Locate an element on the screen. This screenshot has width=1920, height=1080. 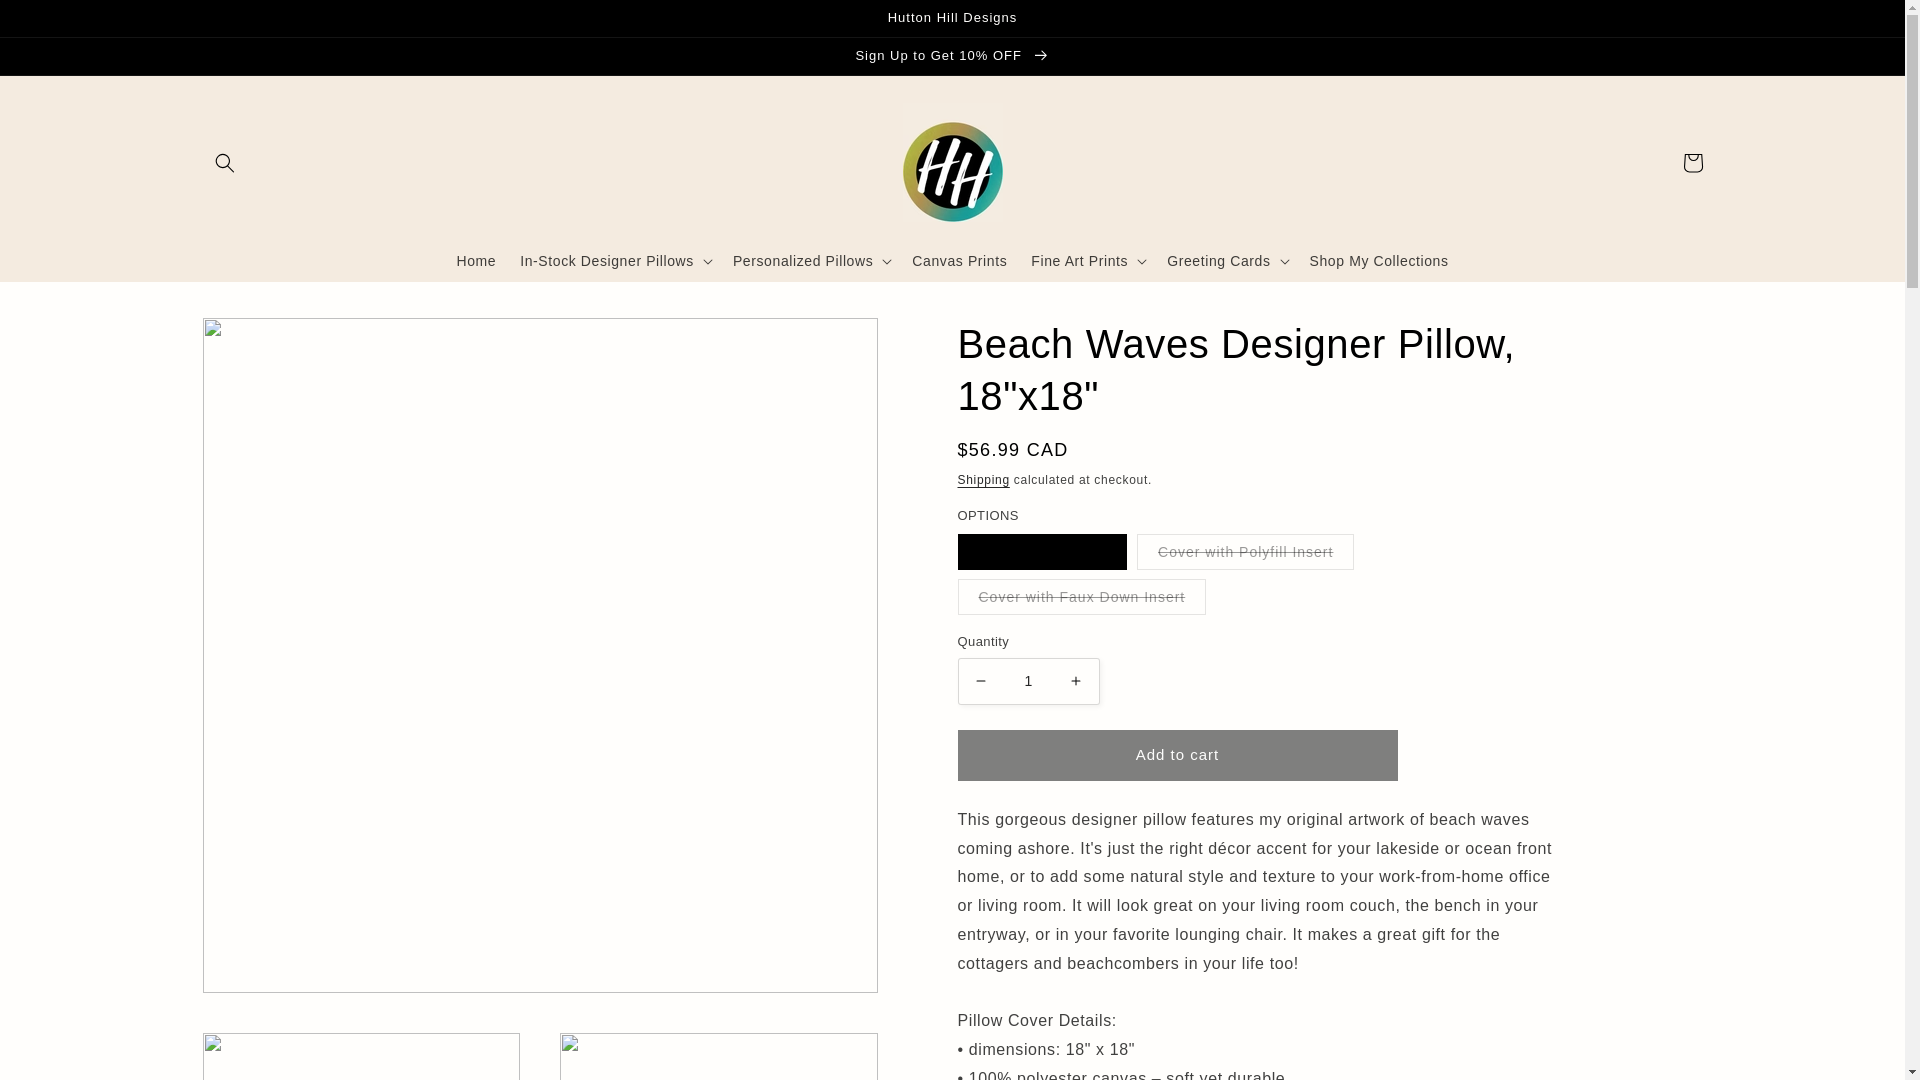
Skip to content is located at coordinates (62, 24).